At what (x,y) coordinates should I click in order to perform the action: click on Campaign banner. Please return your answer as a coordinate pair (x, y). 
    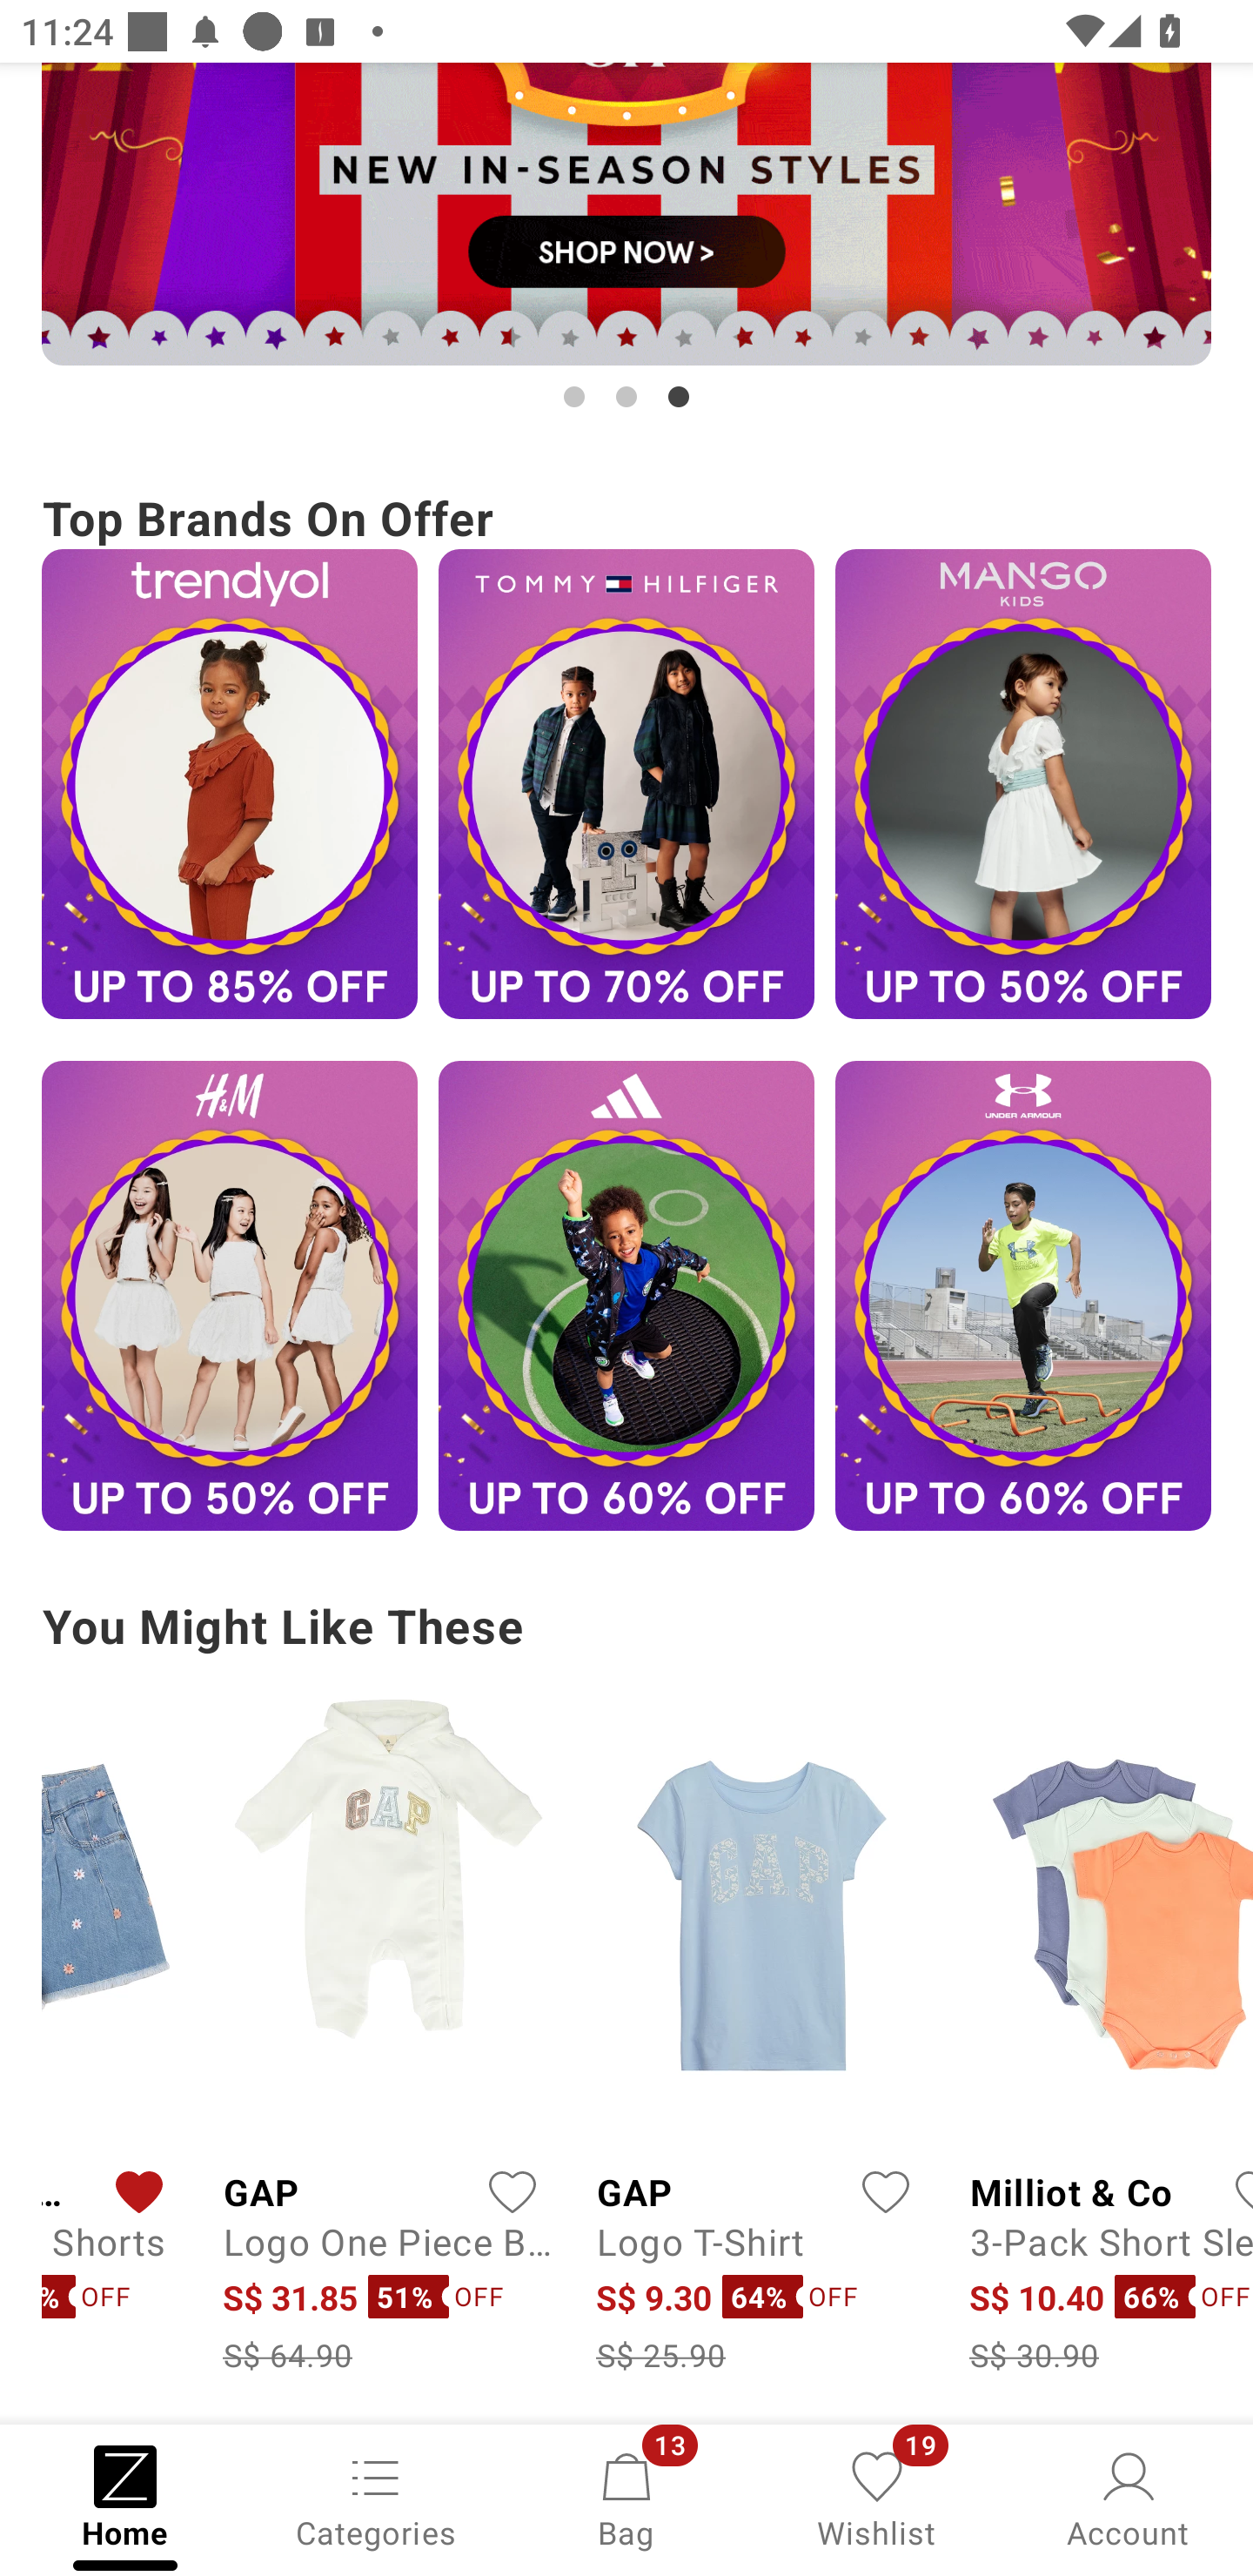
    Looking at the image, I should click on (229, 784).